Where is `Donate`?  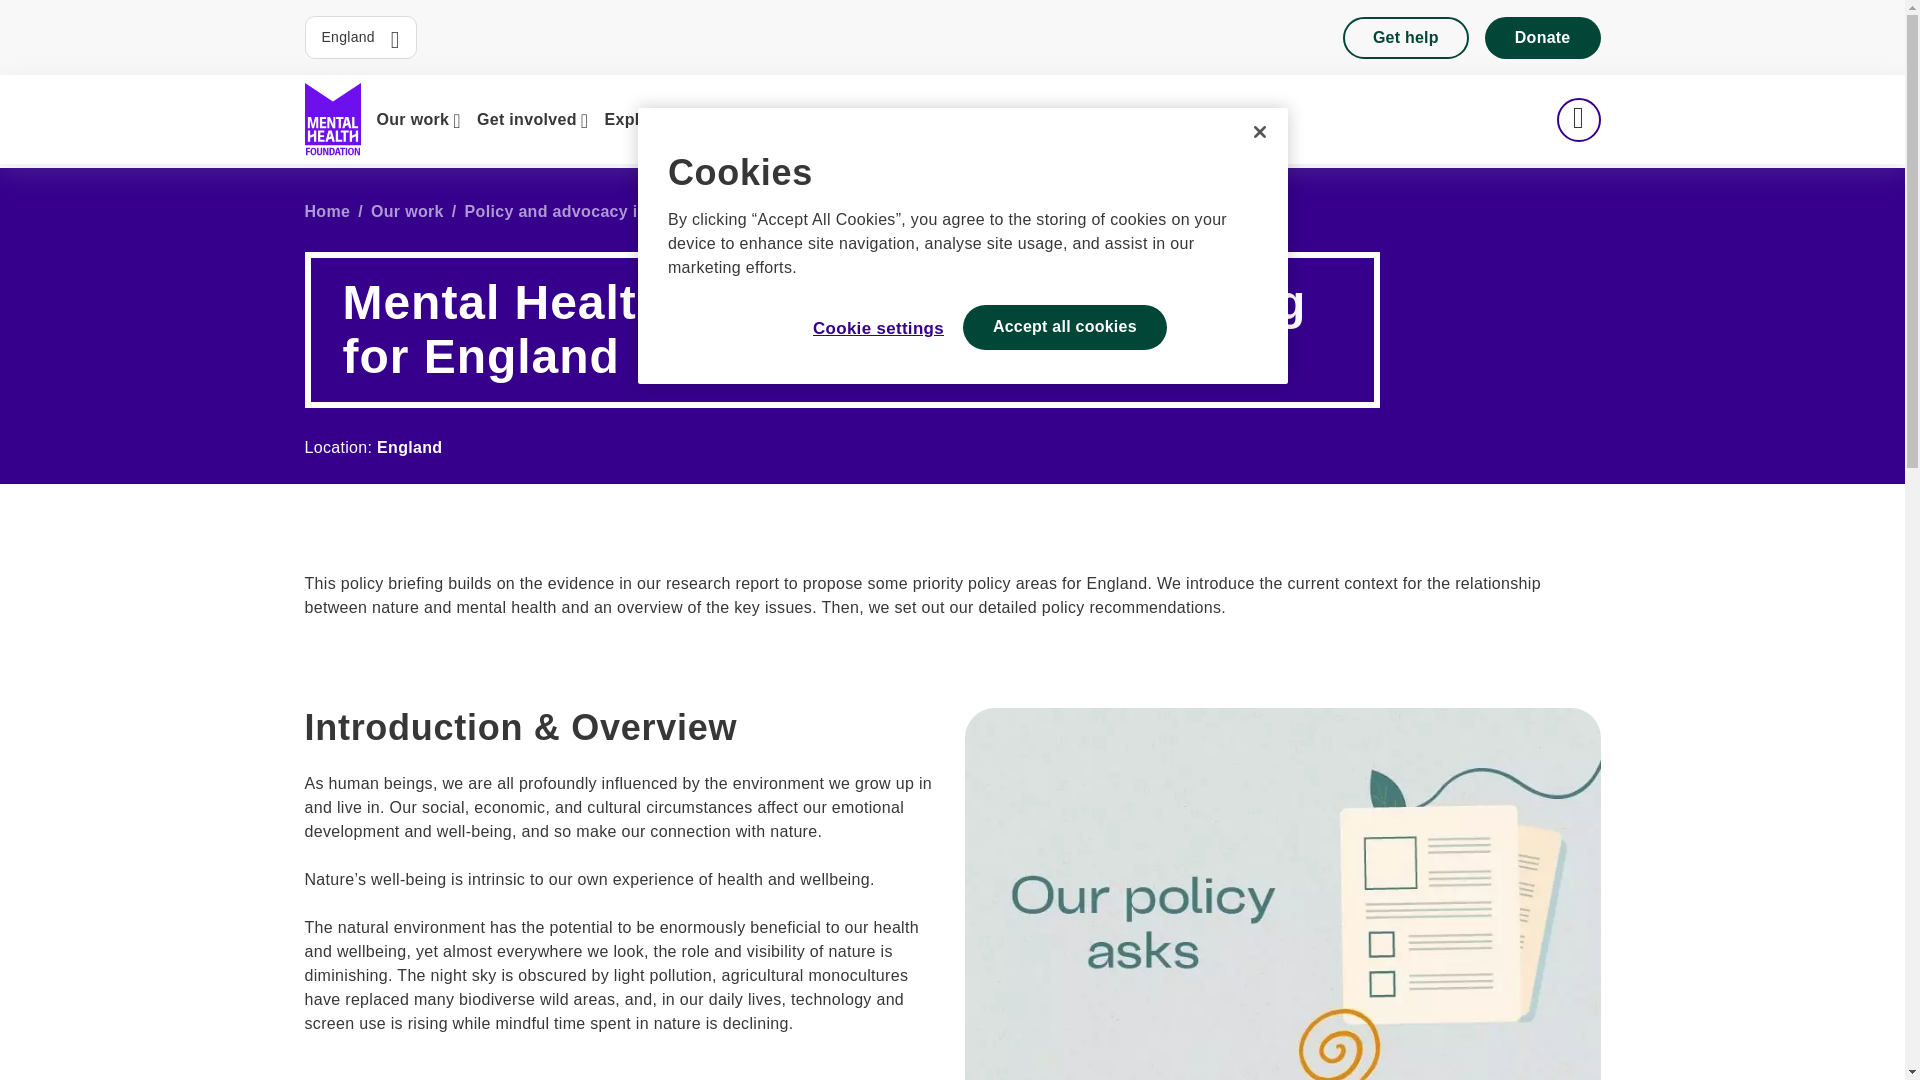
Donate is located at coordinates (1542, 37).